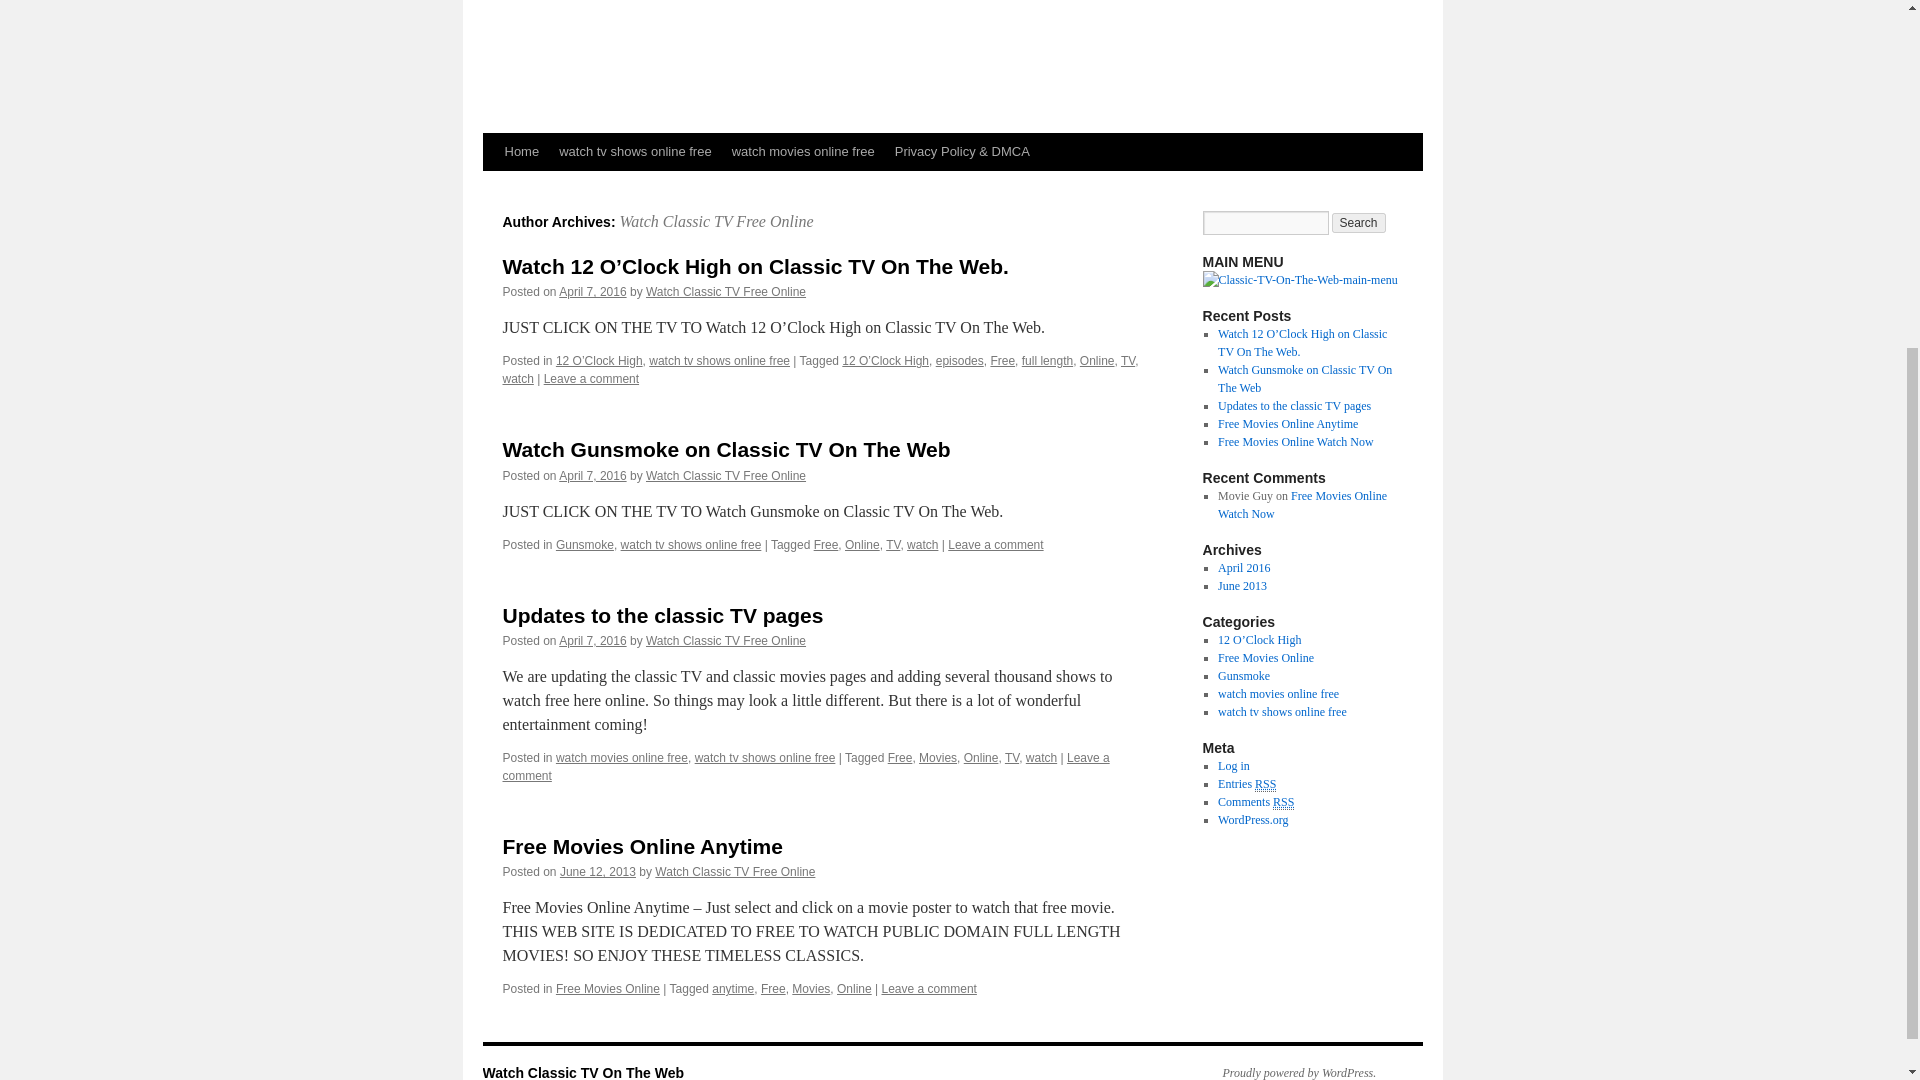  I want to click on Watch Classic TV Free Online, so click(715, 221).